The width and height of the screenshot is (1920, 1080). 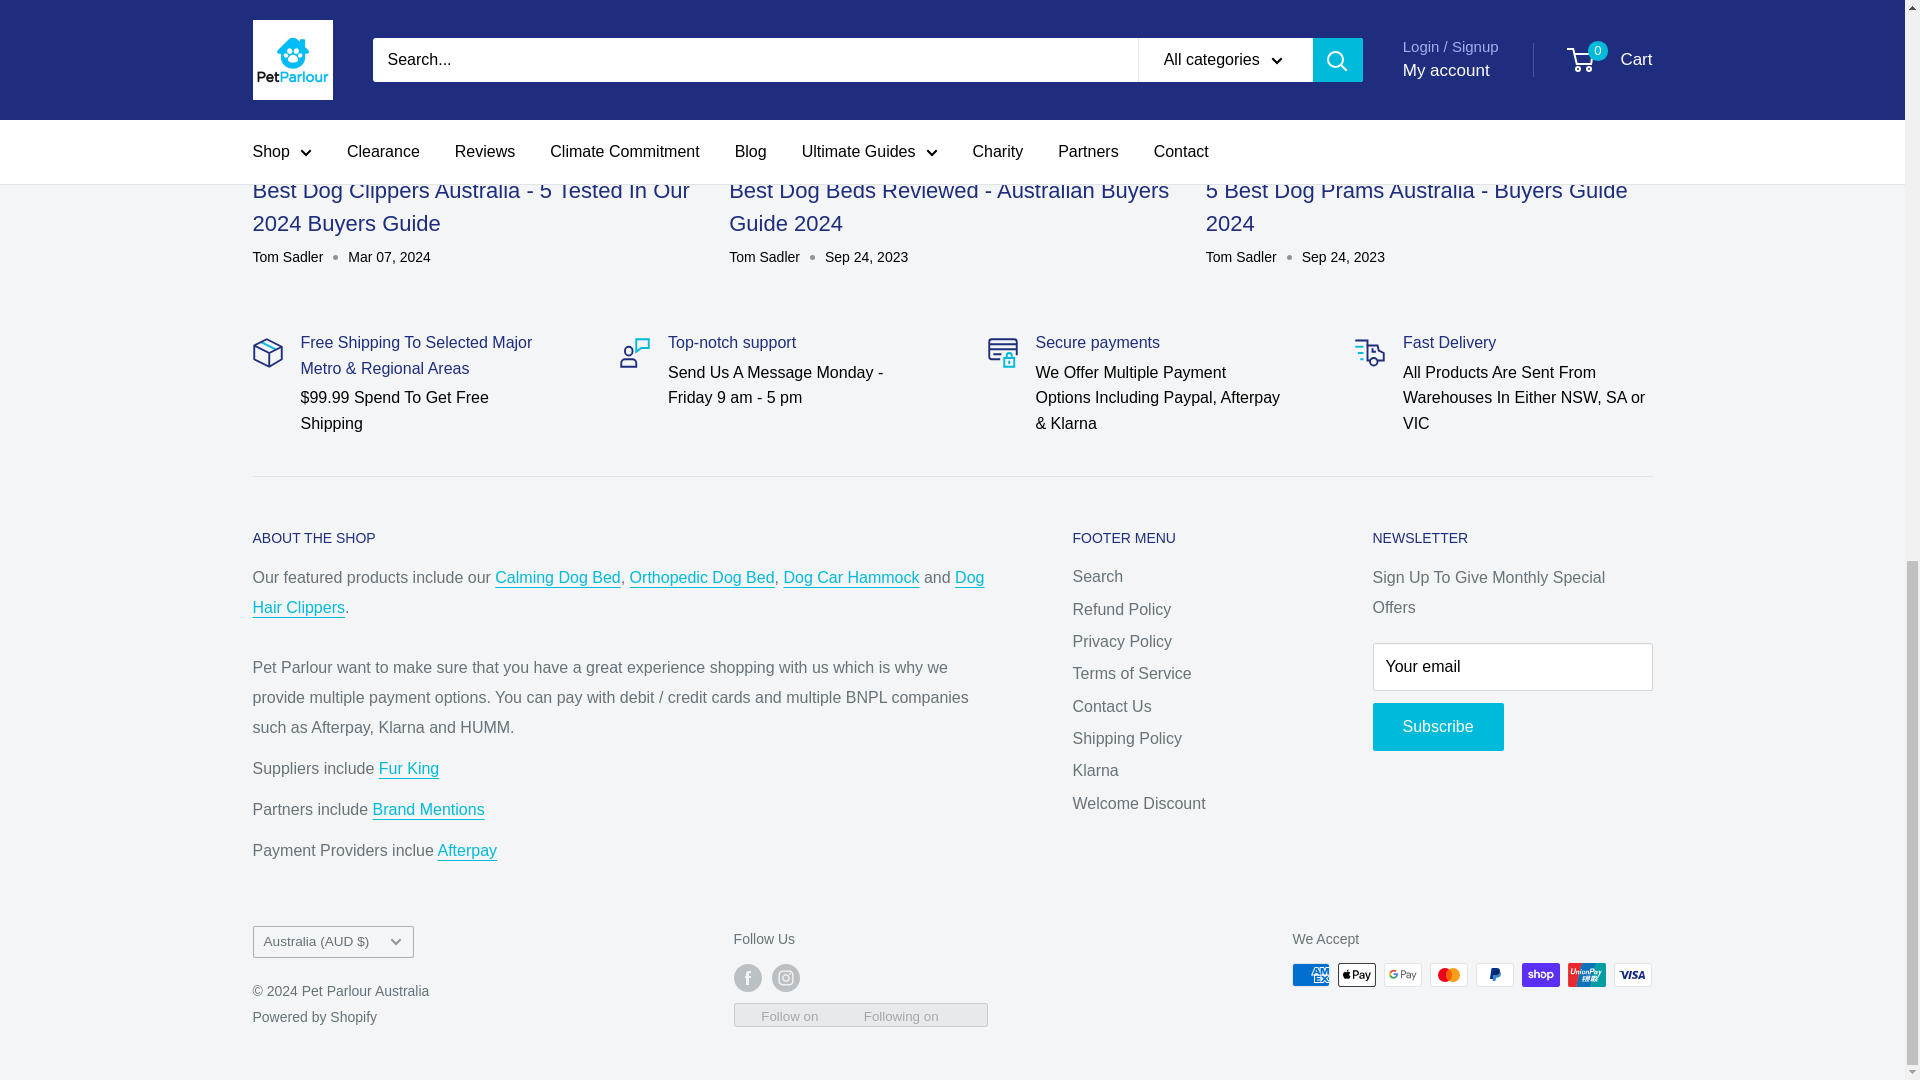 I want to click on Orthopedic Dog Bed, so click(x=702, y=578).